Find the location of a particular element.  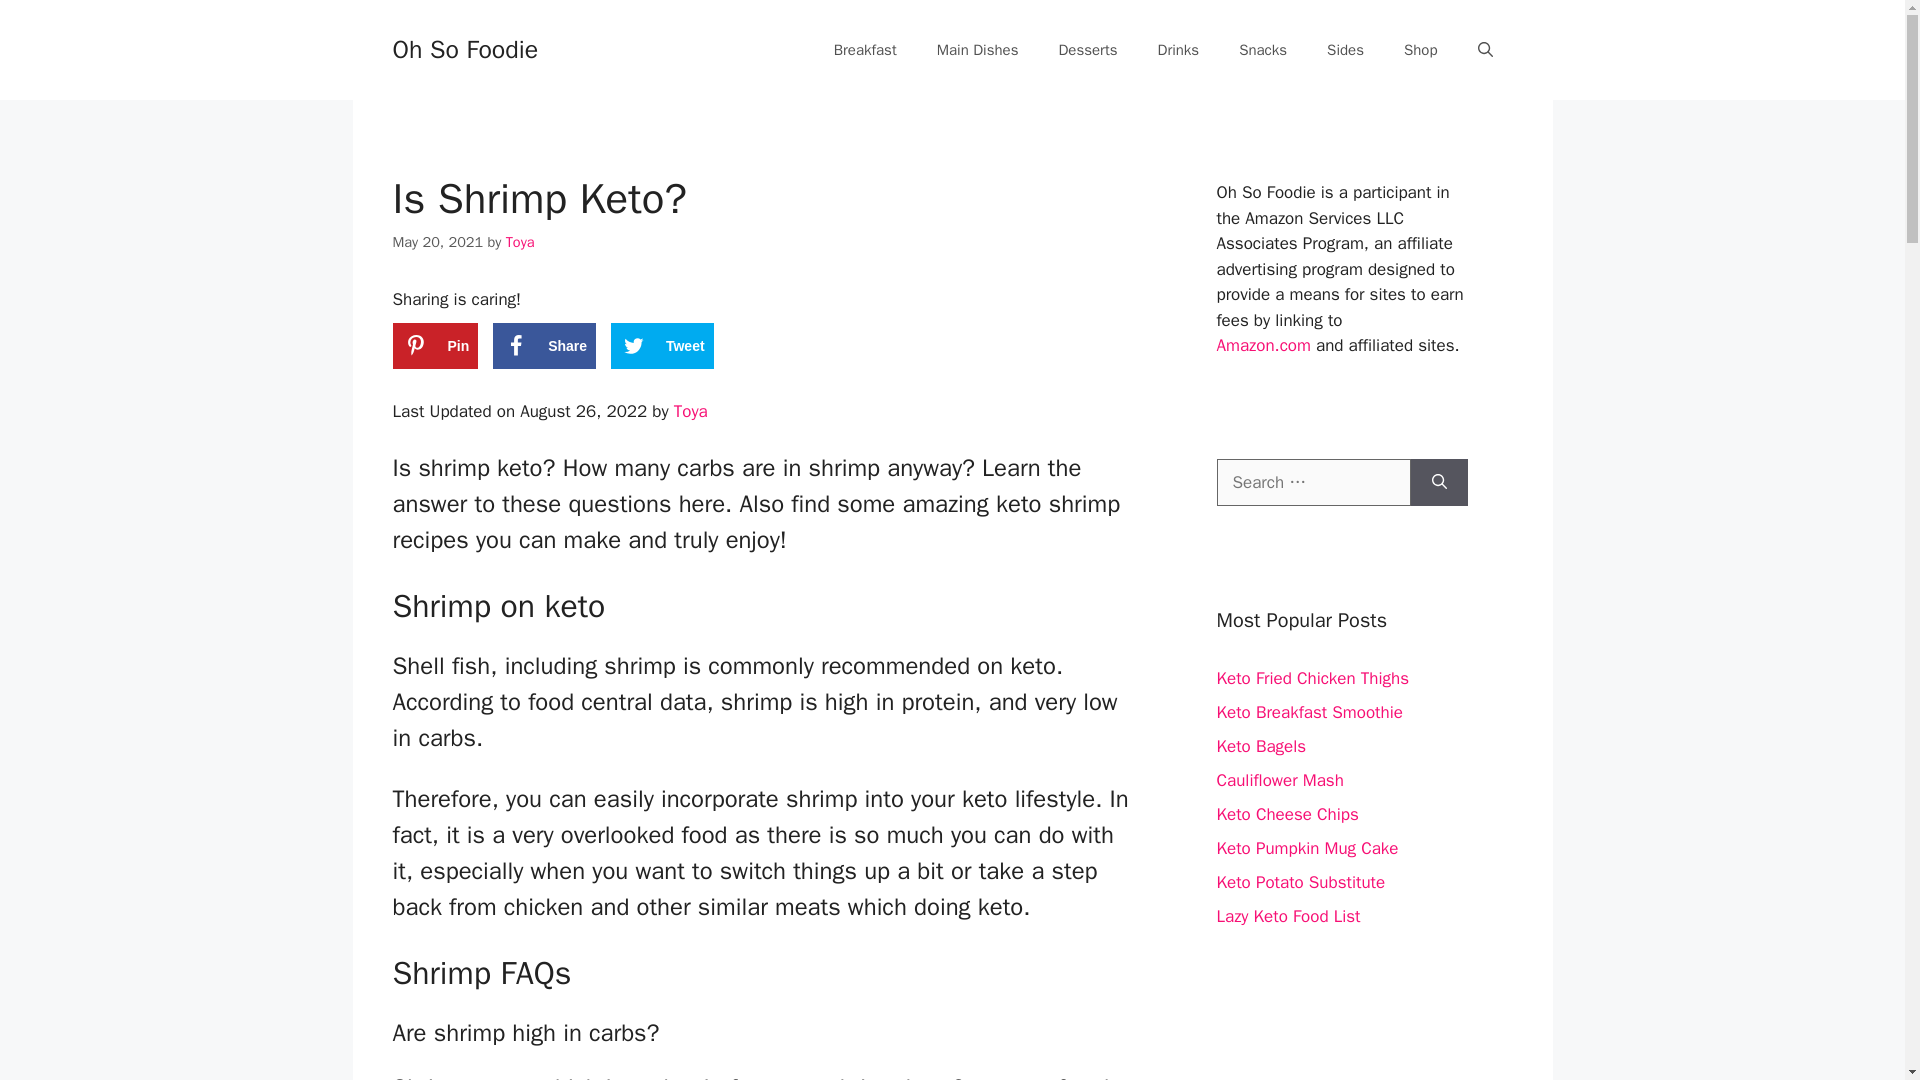

Toya is located at coordinates (690, 411).